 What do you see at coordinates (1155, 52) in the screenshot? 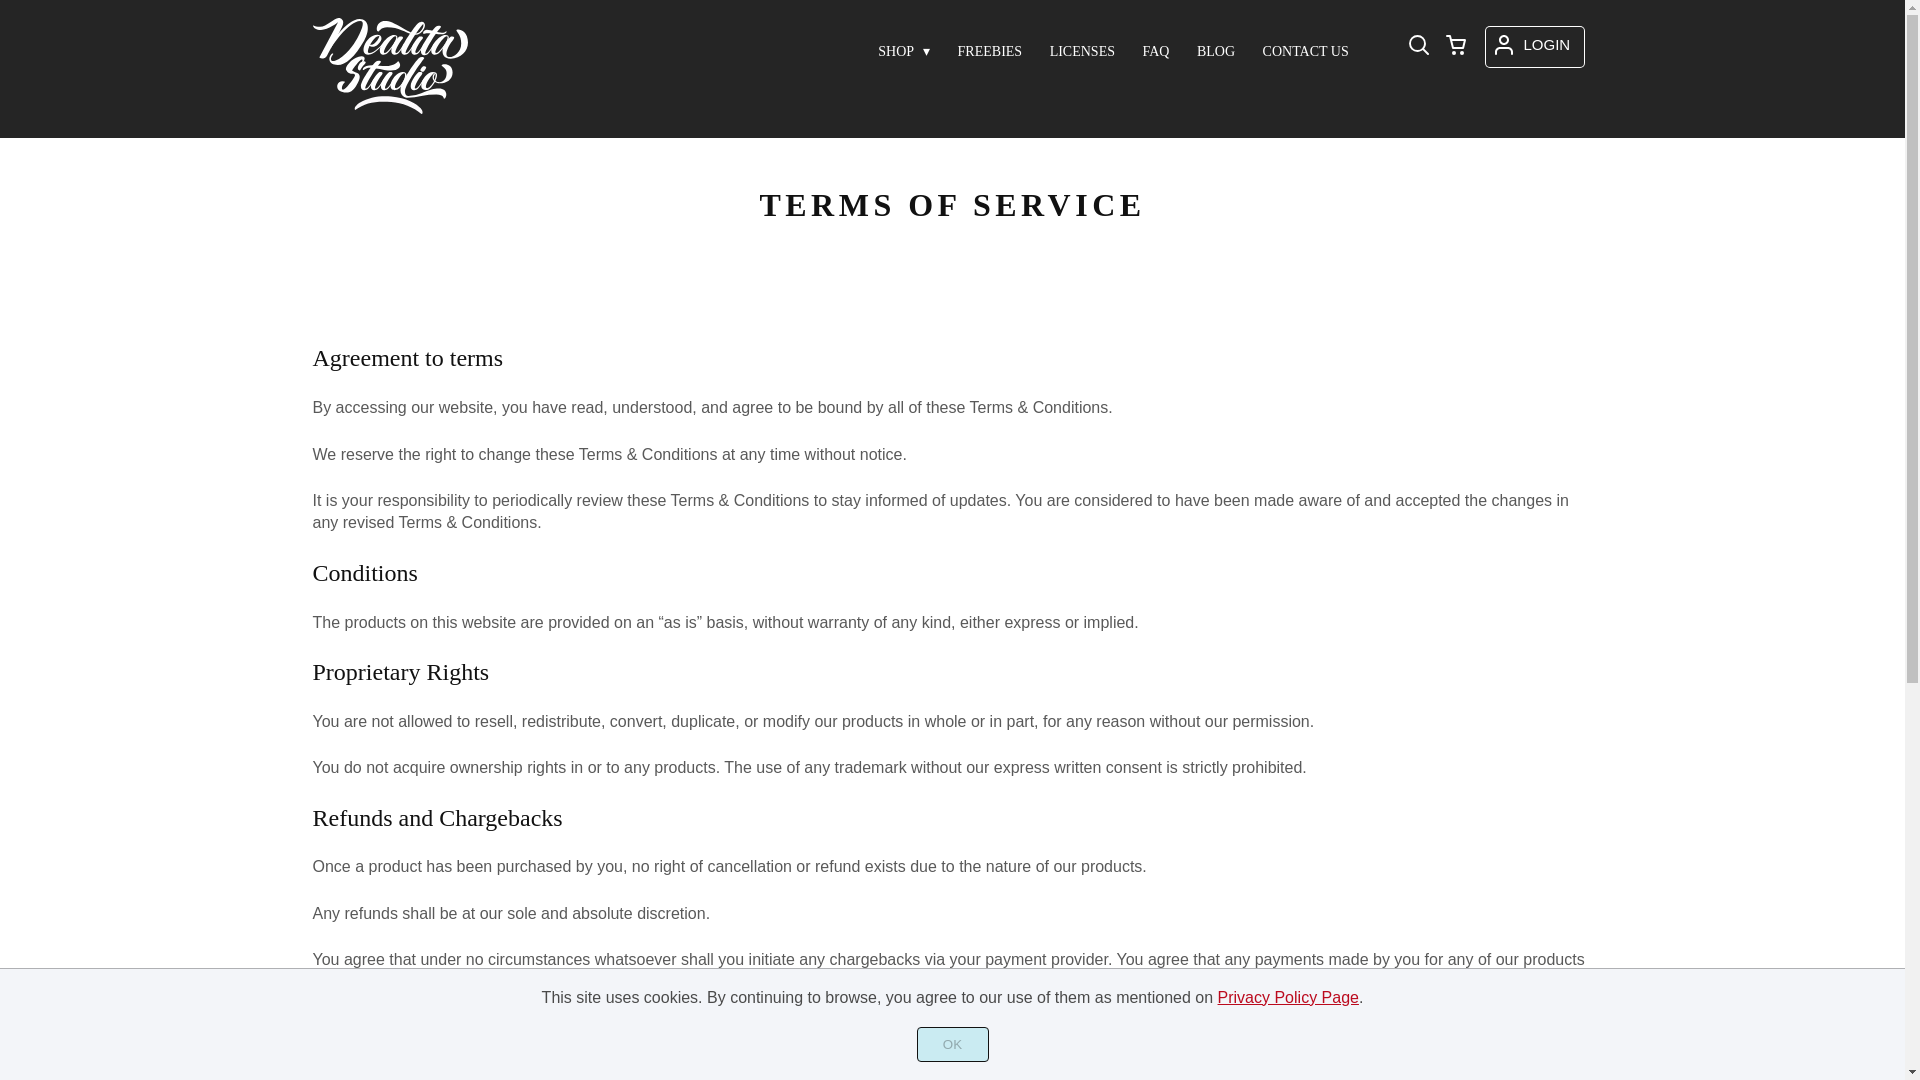
I see `FAQ` at bounding box center [1155, 52].